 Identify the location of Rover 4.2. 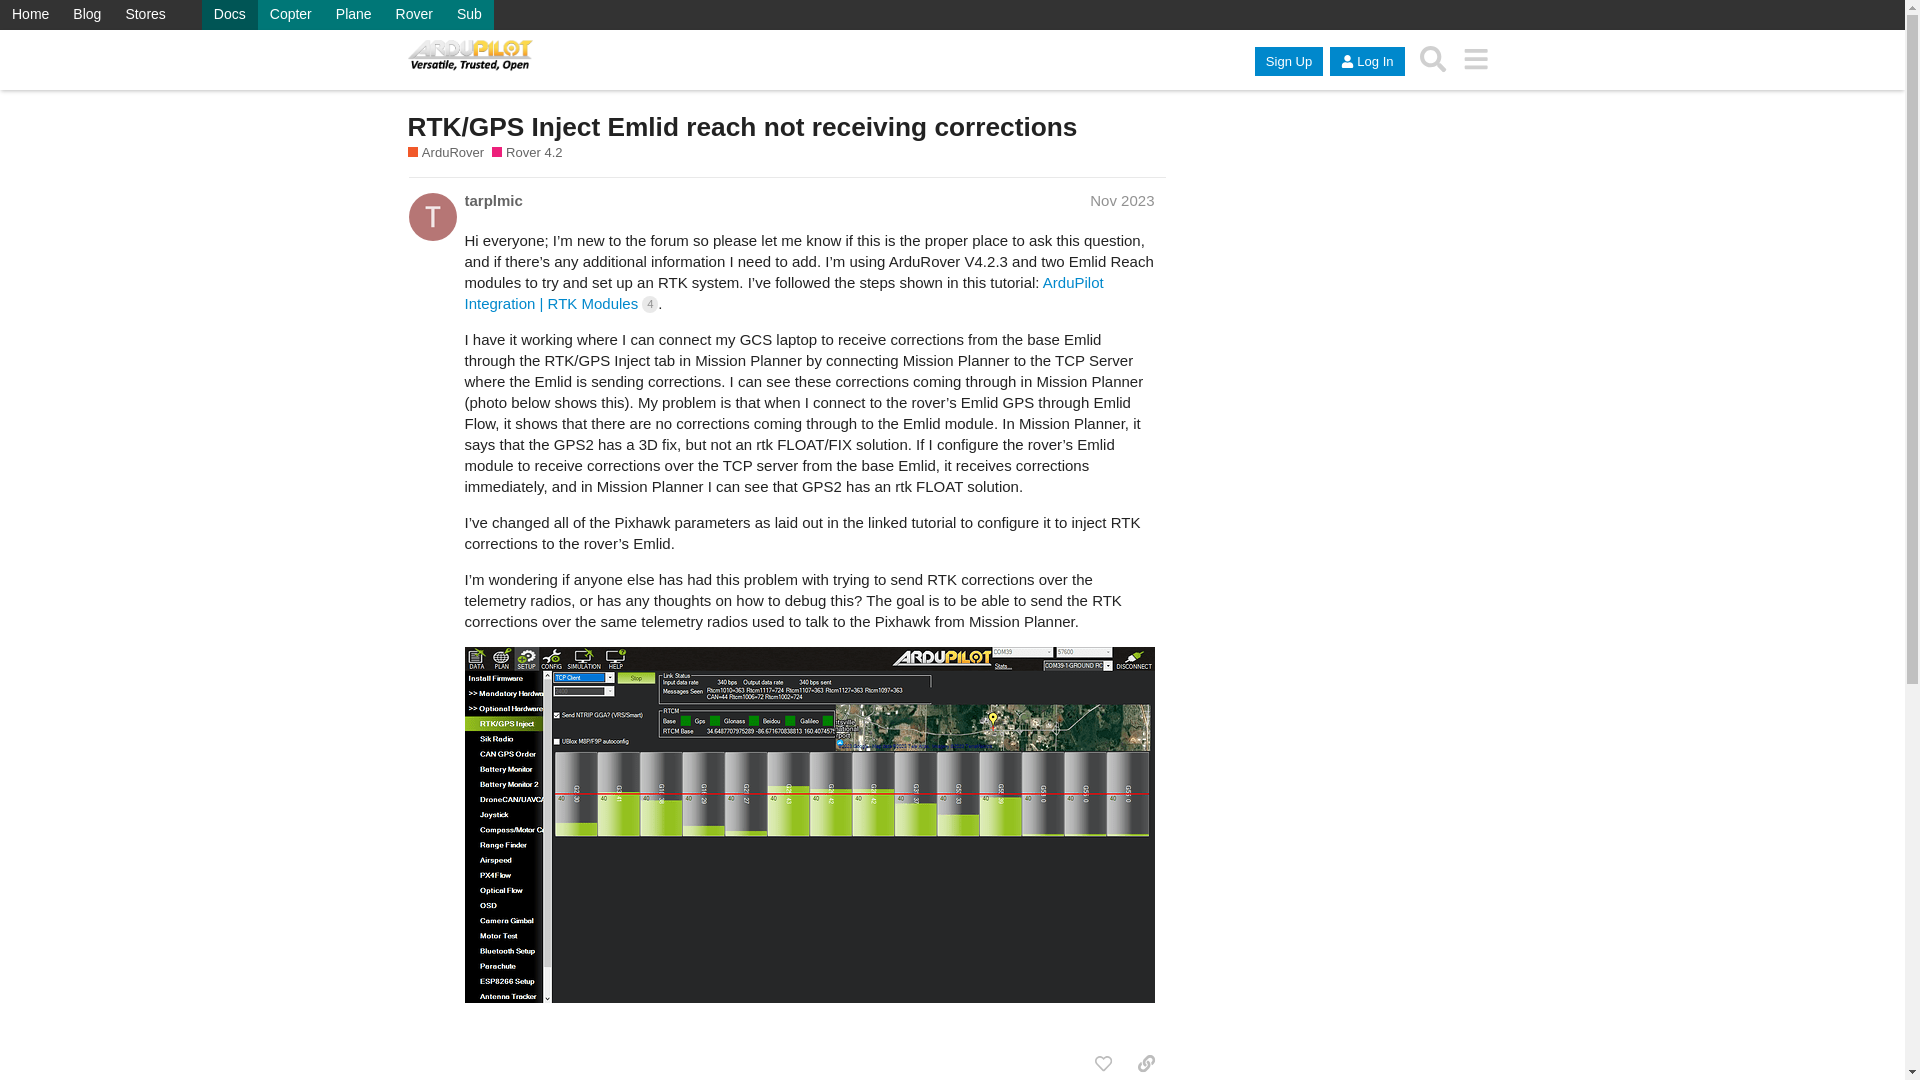
(526, 152).